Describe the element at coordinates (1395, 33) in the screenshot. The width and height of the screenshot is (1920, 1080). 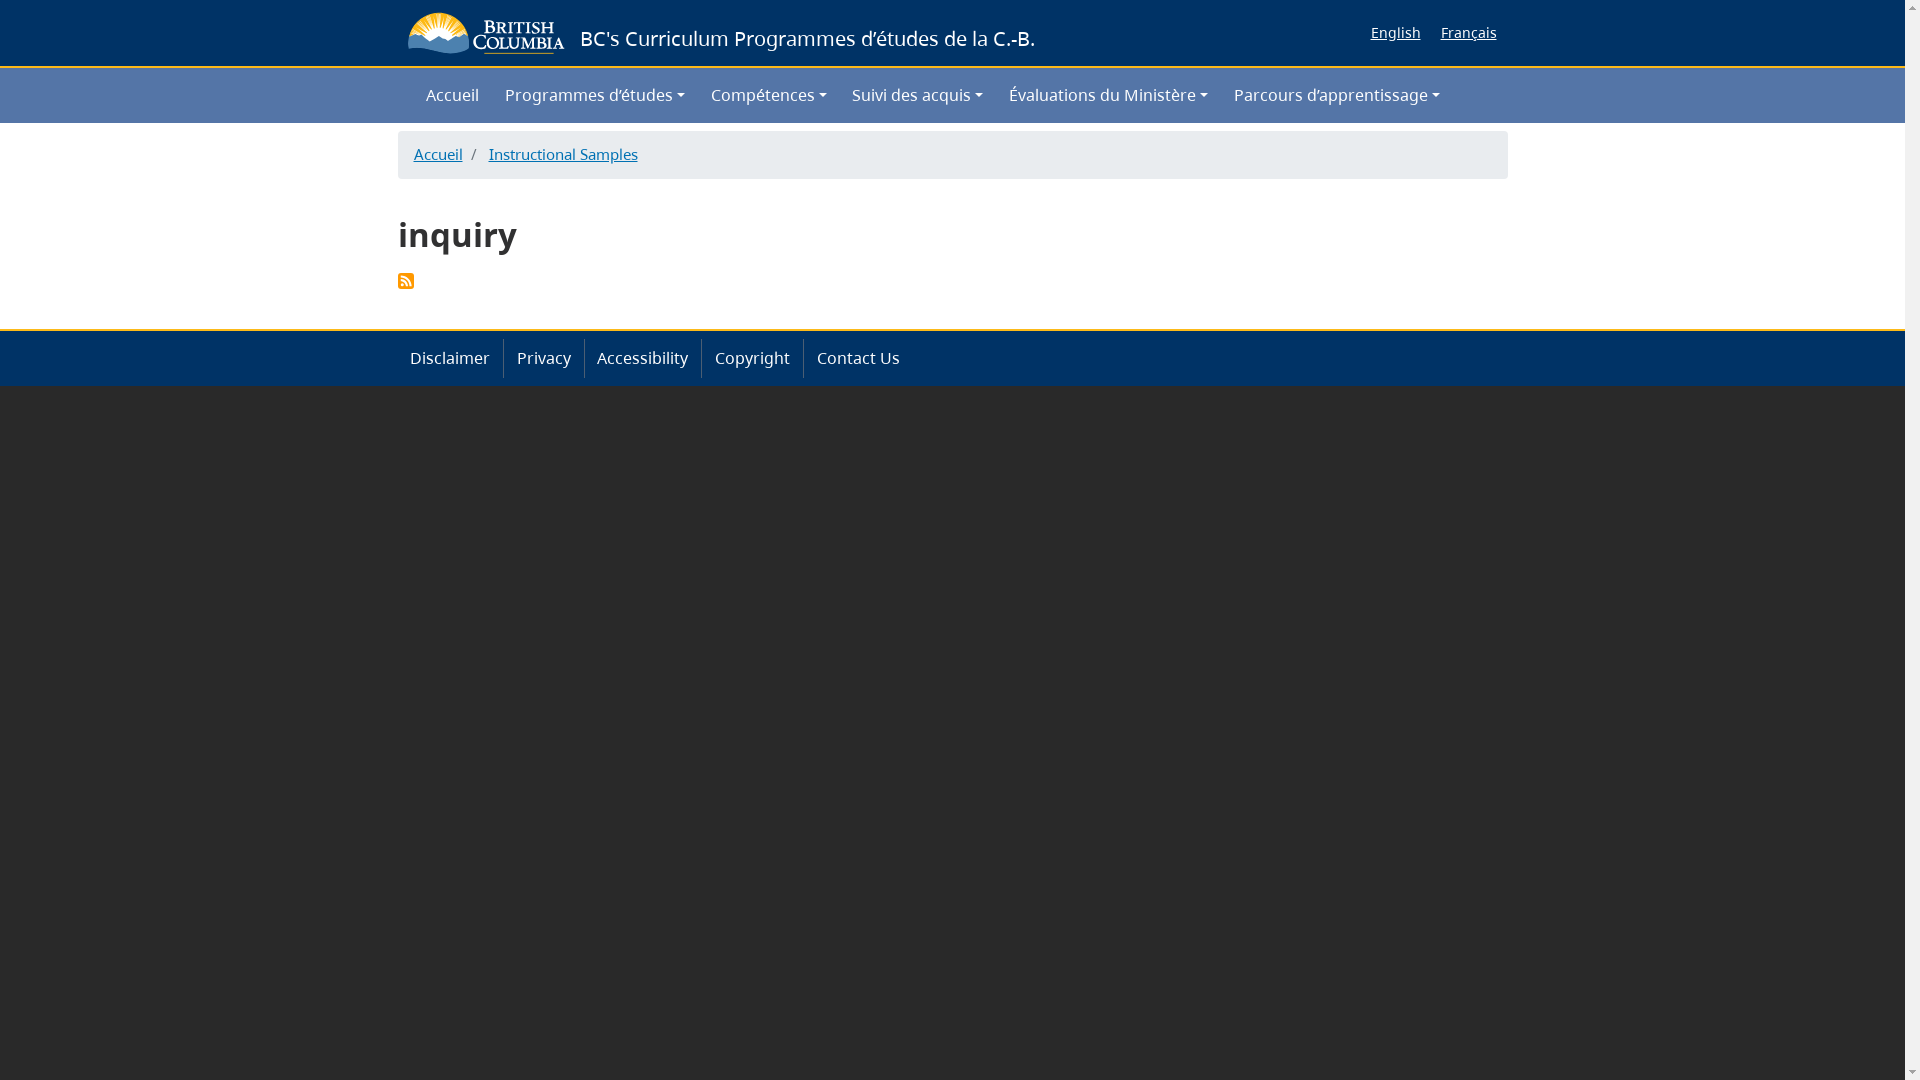
I see `English` at that location.